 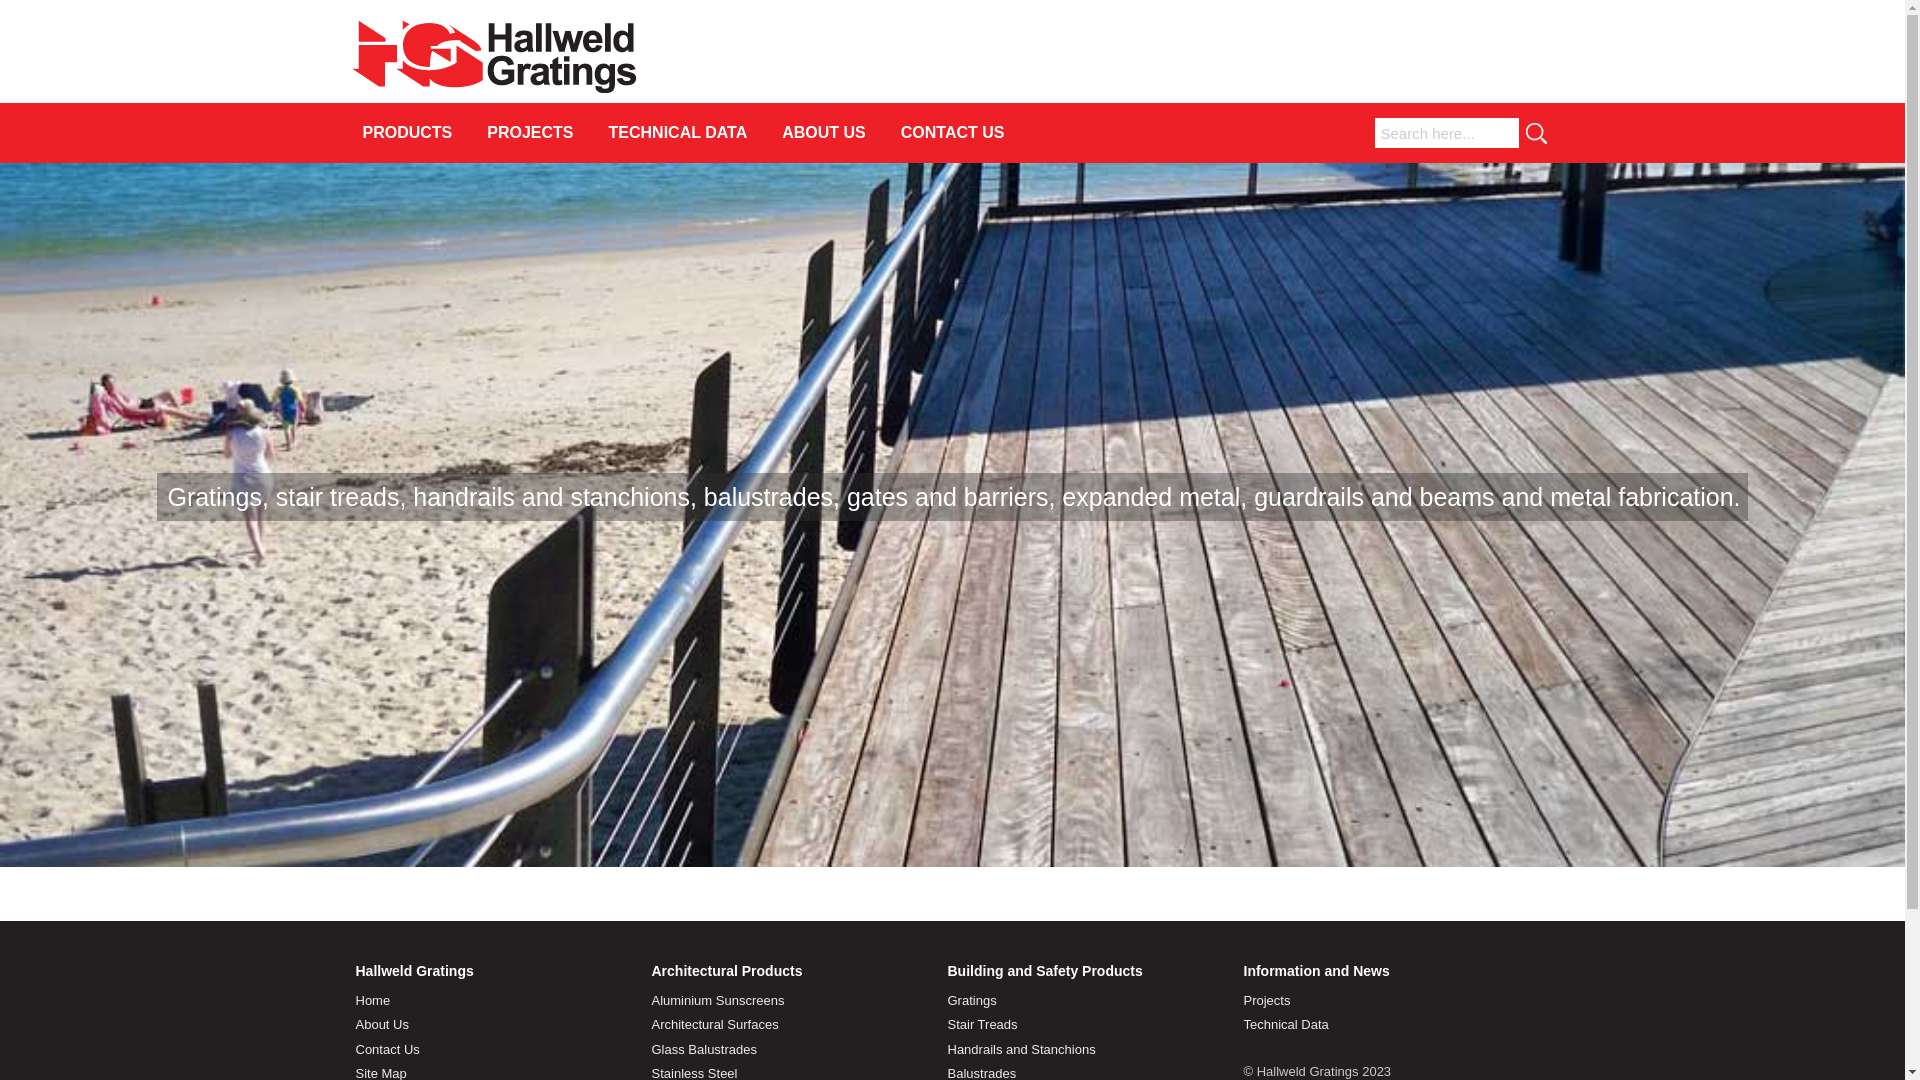 I want to click on PRODUCTS, so click(x=407, y=133).